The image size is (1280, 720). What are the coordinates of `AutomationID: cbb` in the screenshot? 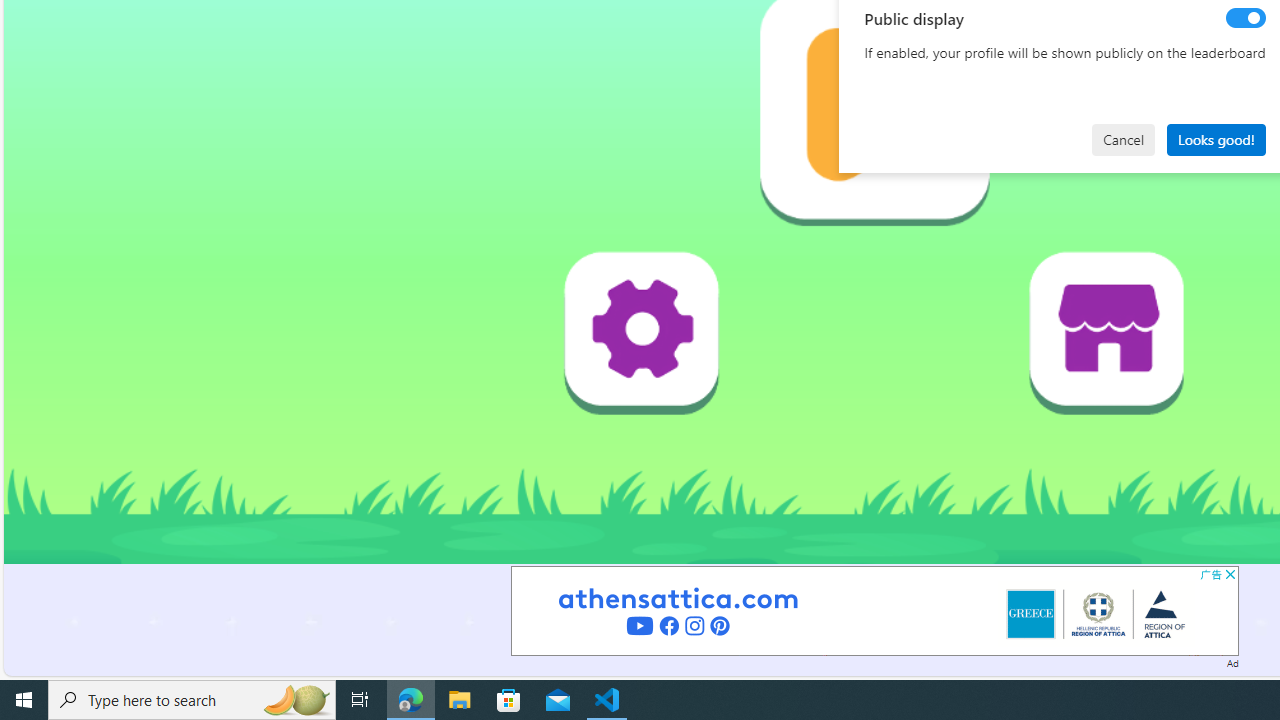 It's located at (1230, 574).